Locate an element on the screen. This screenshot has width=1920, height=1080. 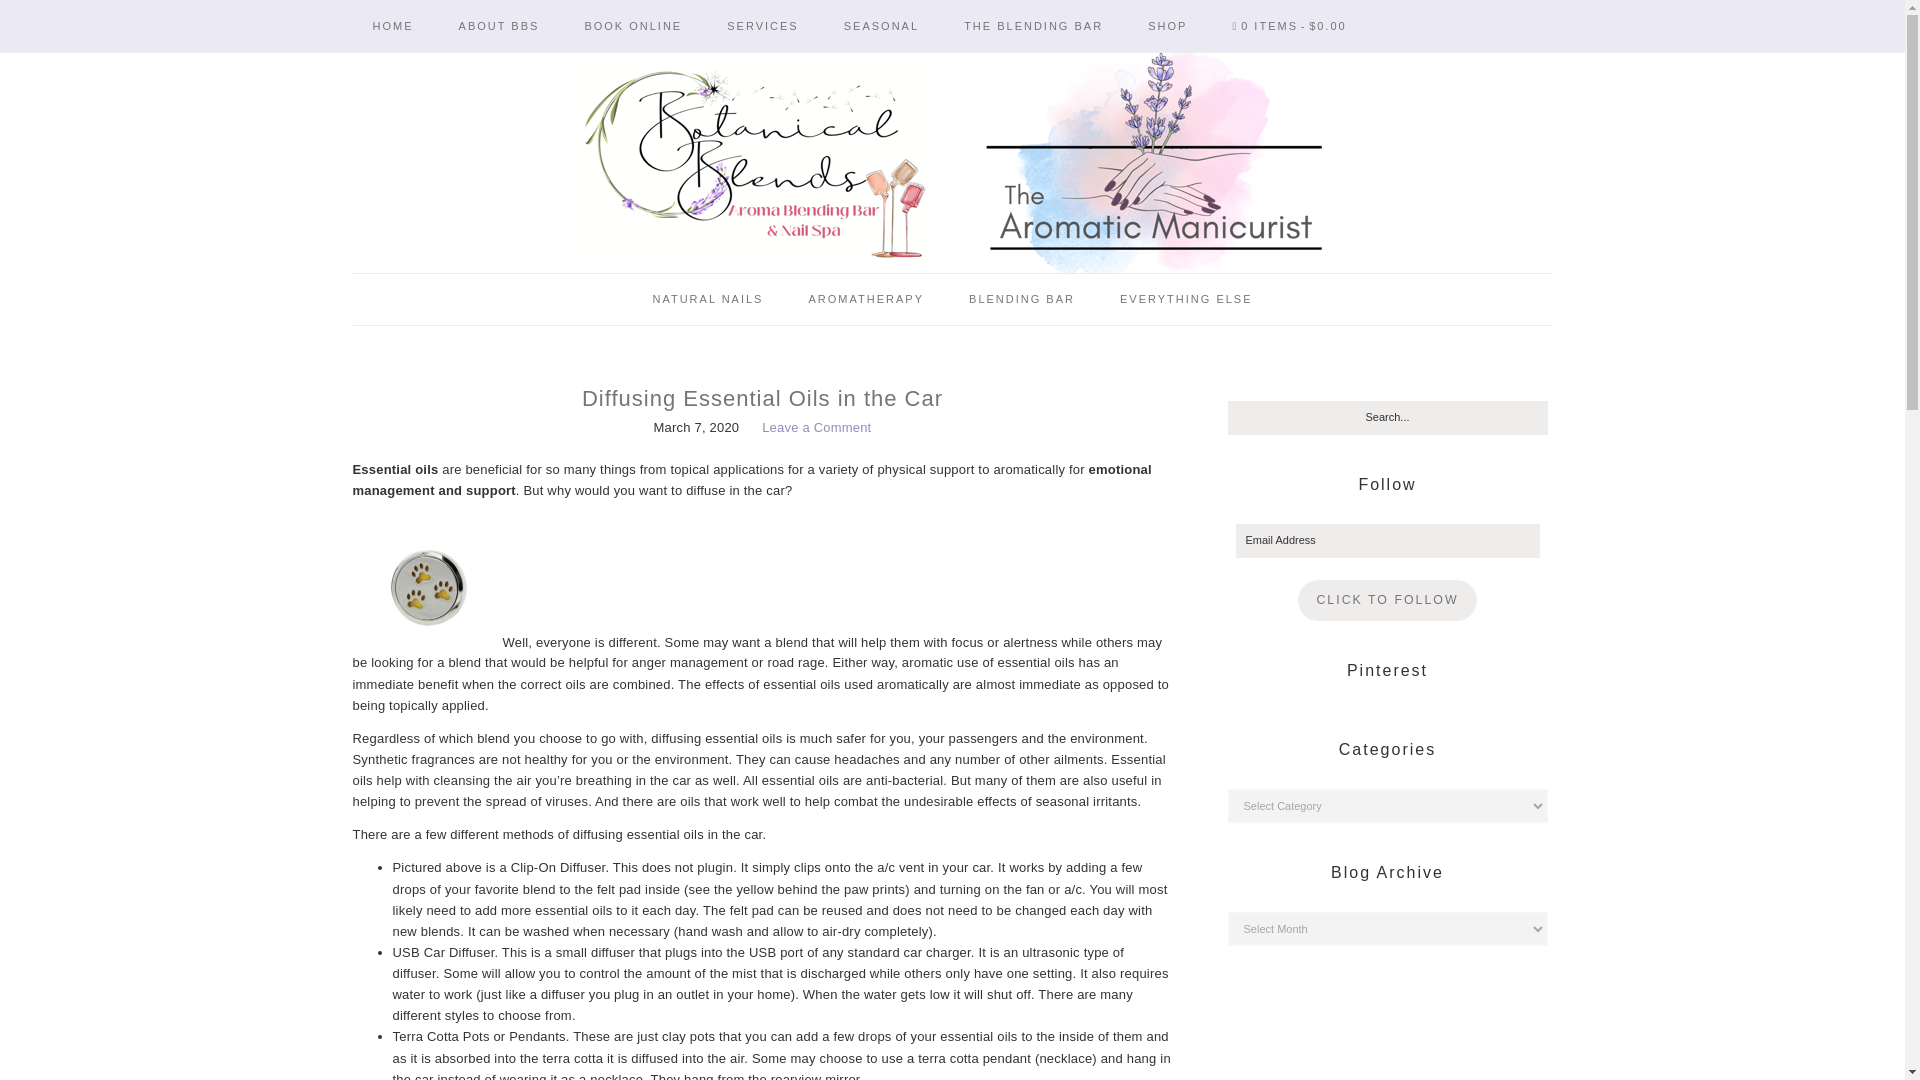
HOME is located at coordinates (392, 26).